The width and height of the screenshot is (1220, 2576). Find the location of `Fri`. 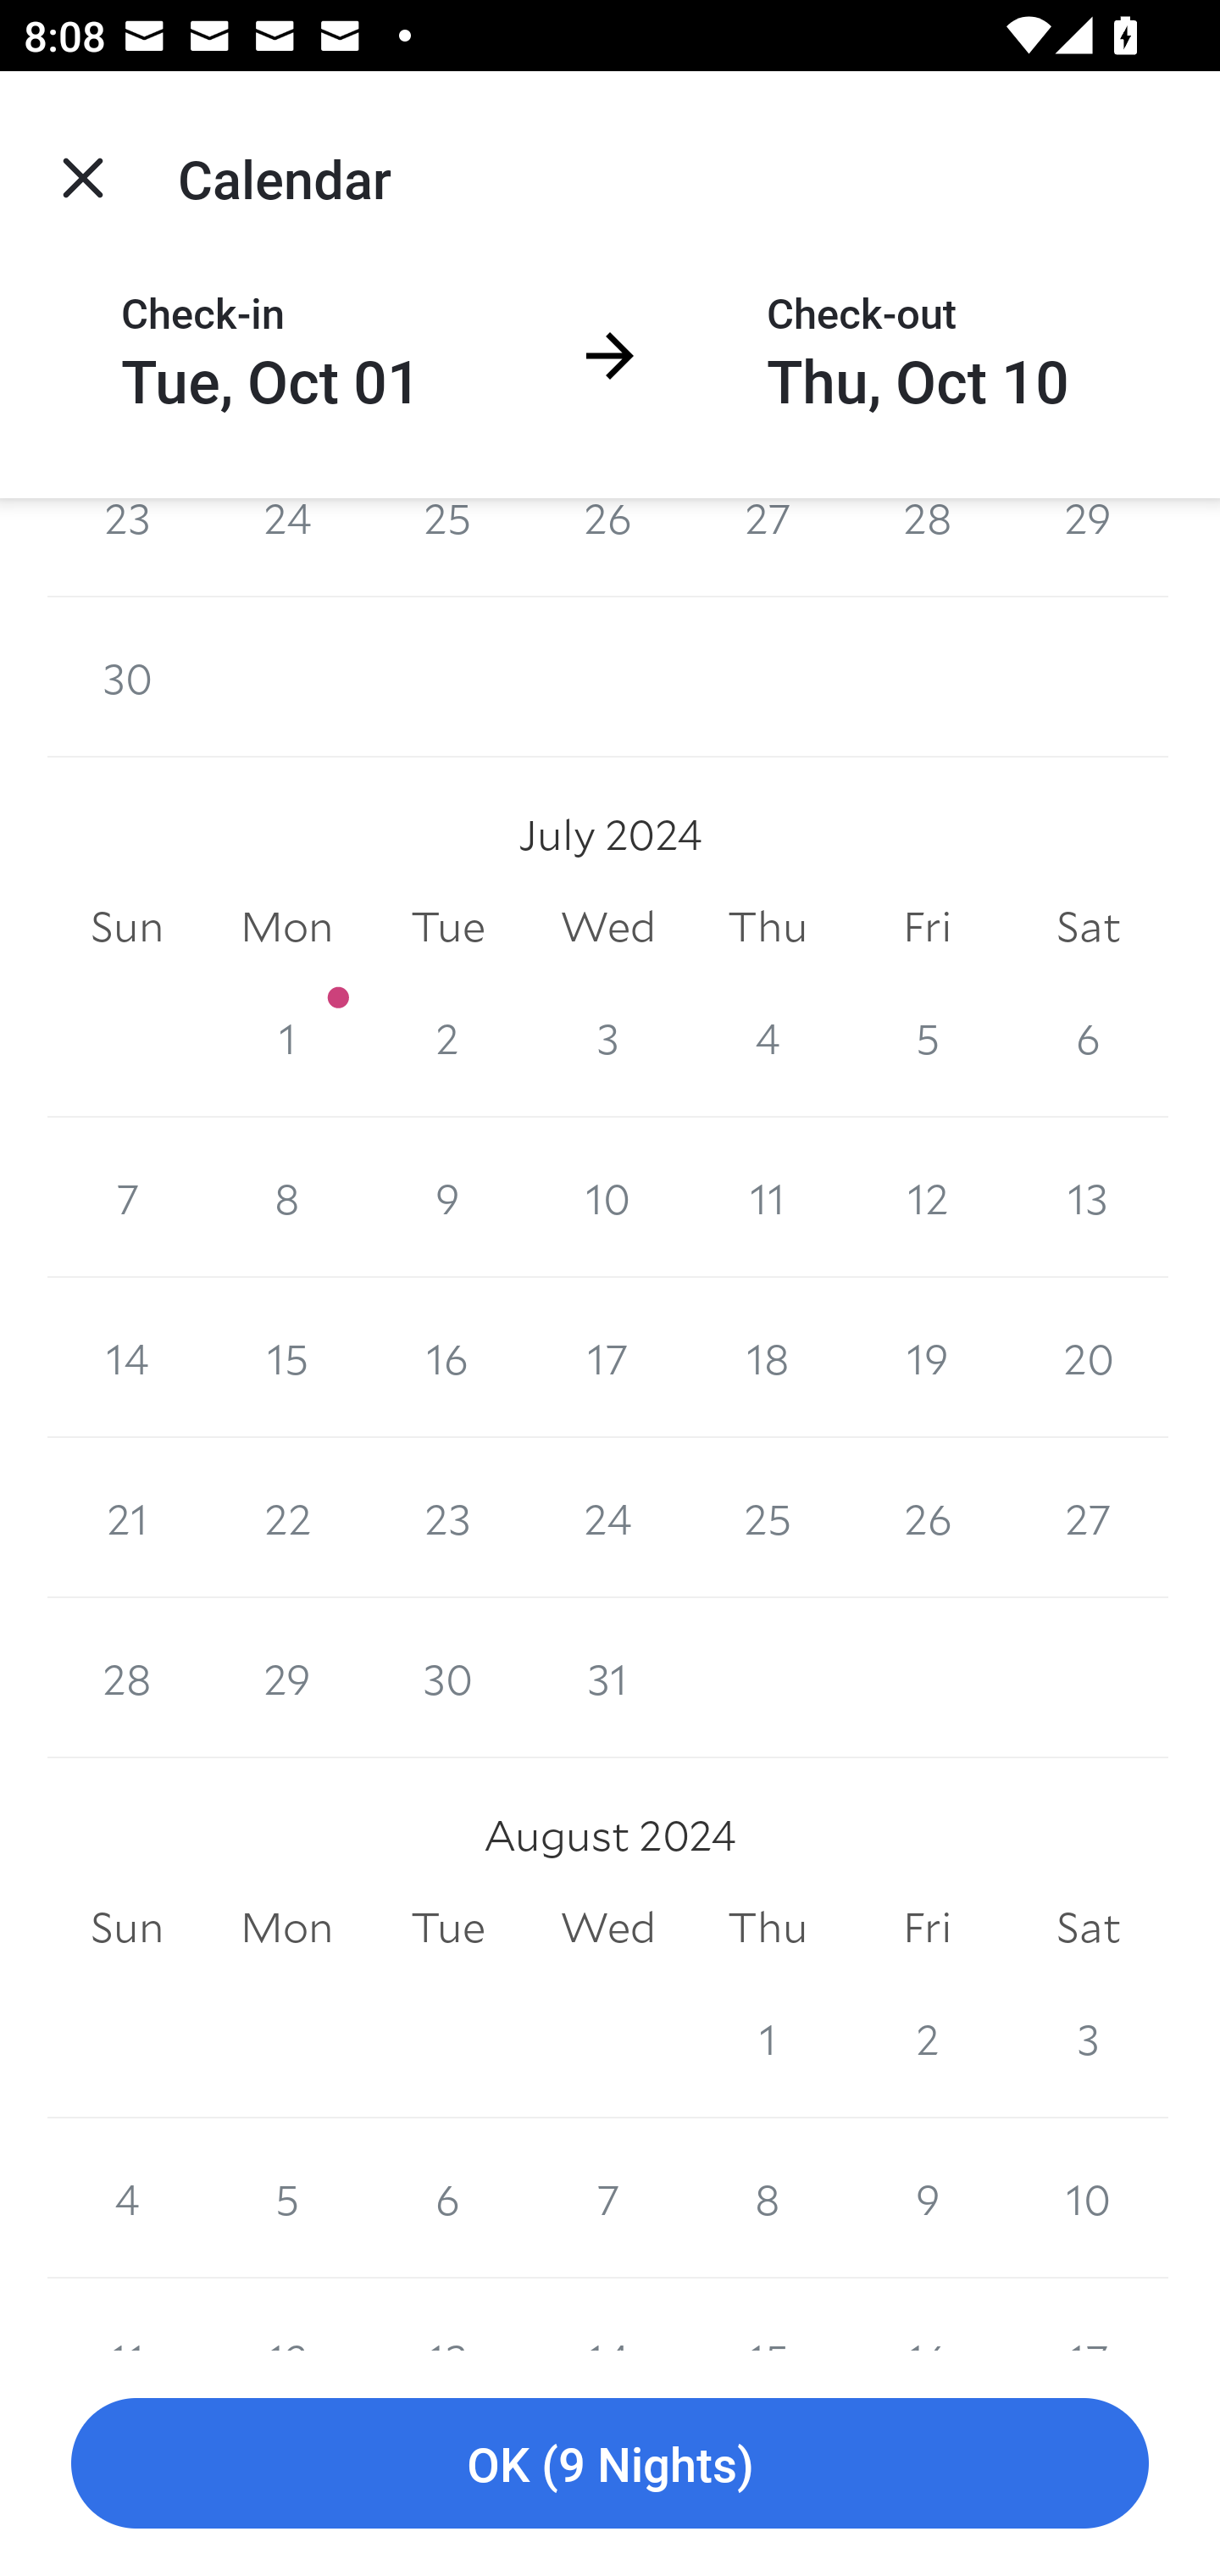

Fri is located at coordinates (927, 927).